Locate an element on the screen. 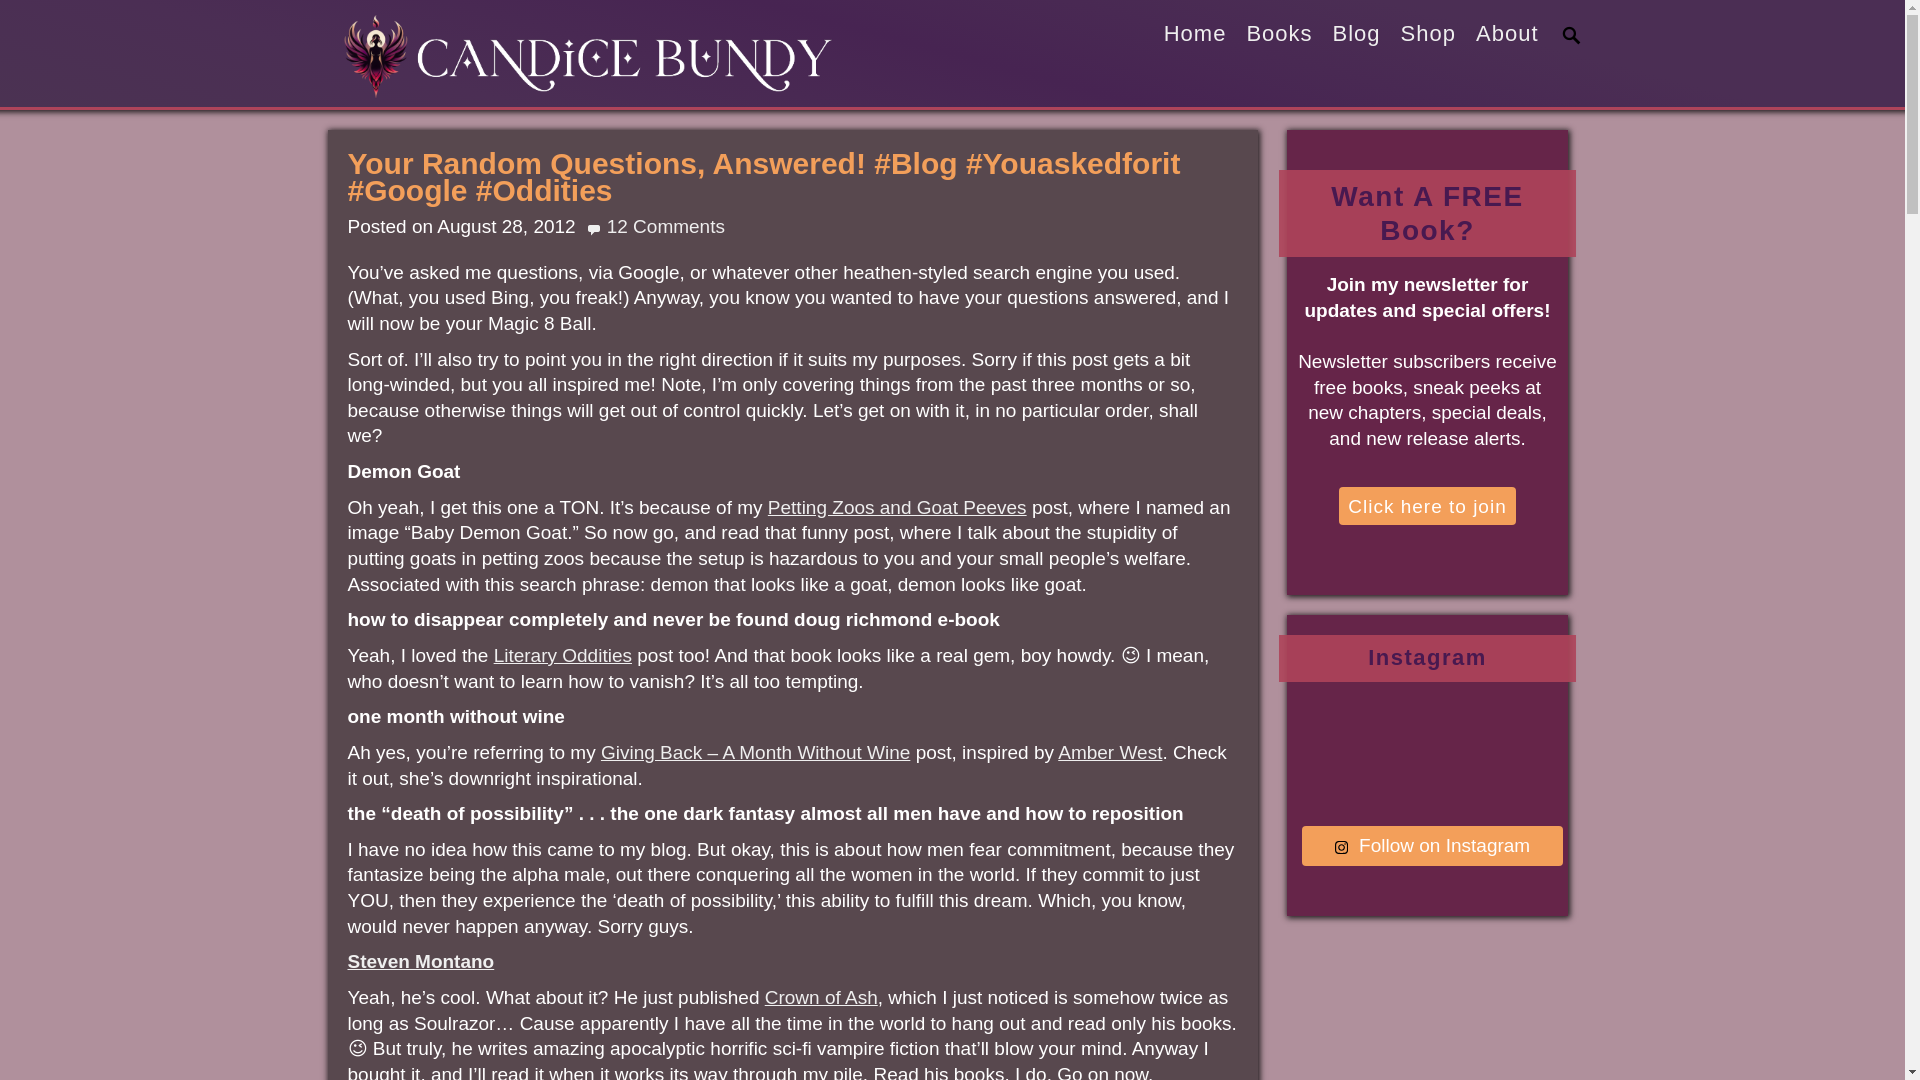 The height and width of the screenshot is (1080, 1920). Home is located at coordinates (1194, 34).